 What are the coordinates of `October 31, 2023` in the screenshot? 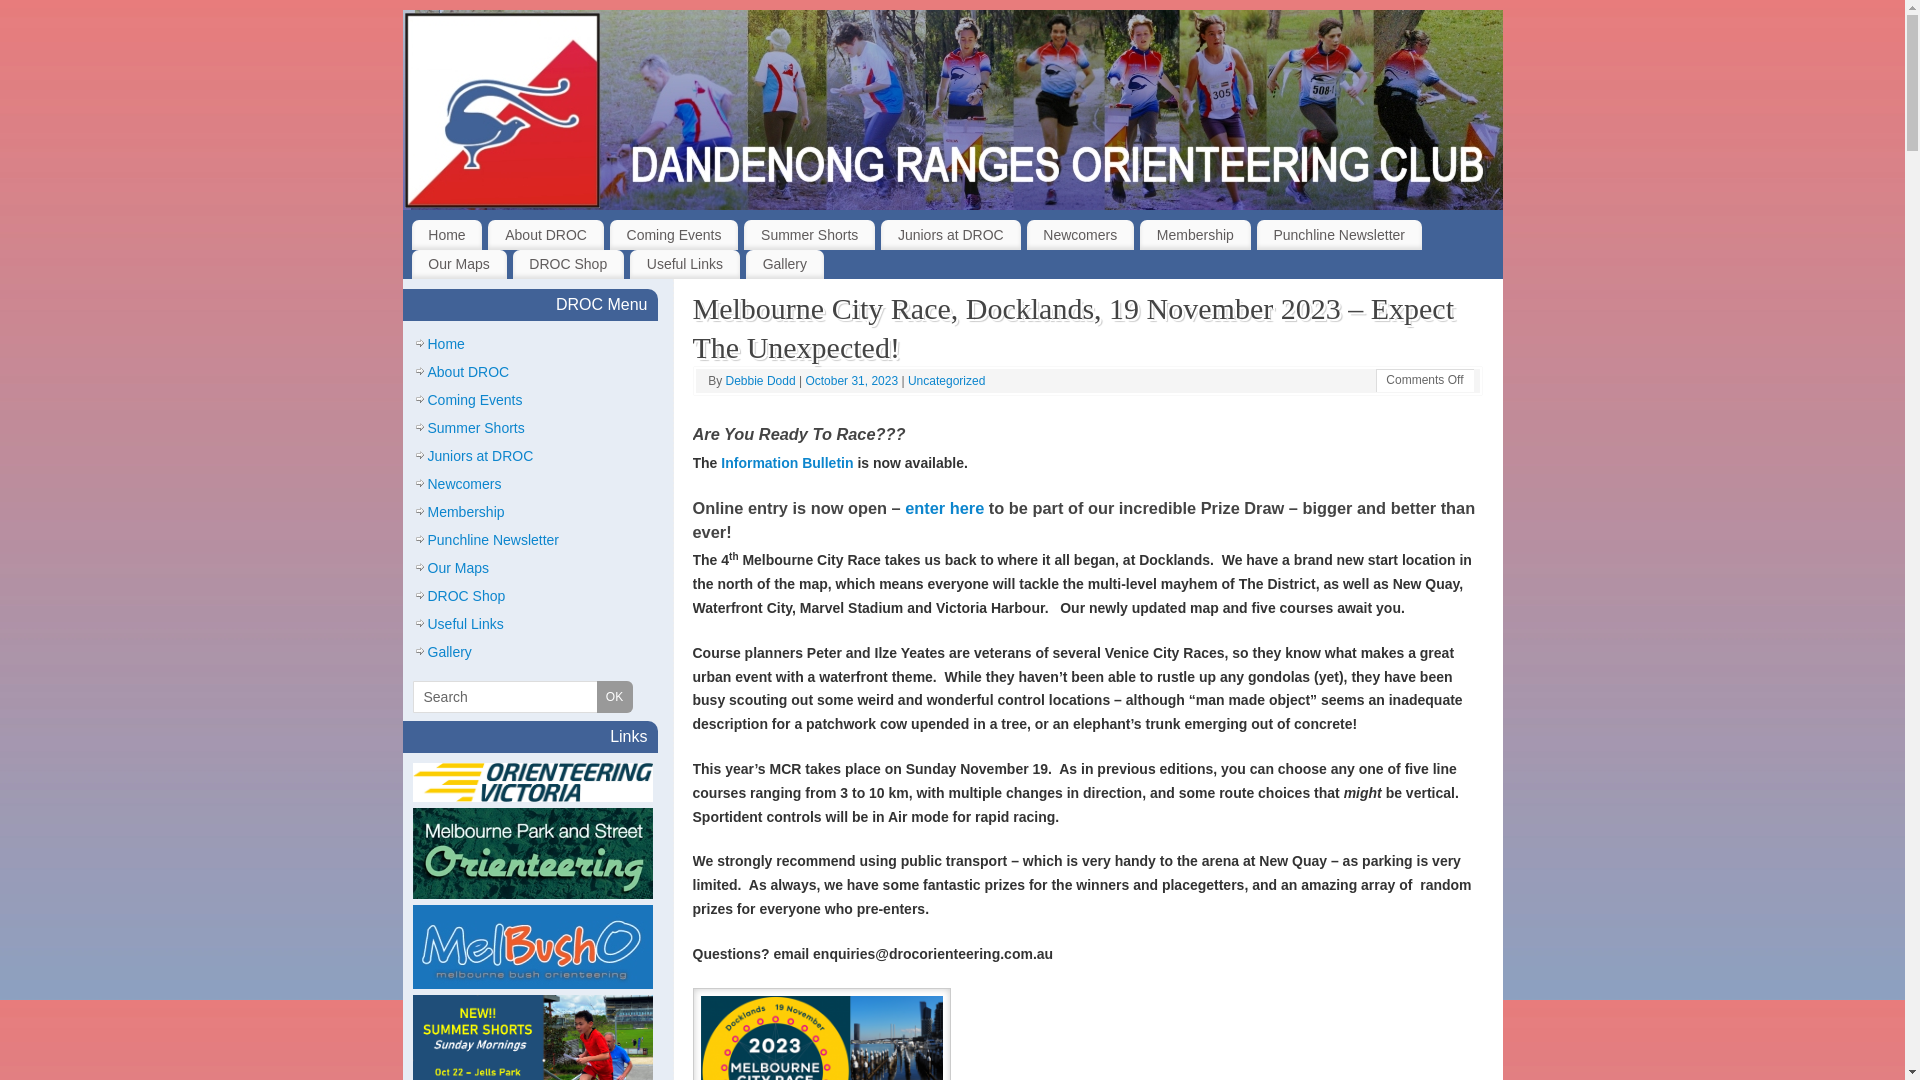 It's located at (853, 380).